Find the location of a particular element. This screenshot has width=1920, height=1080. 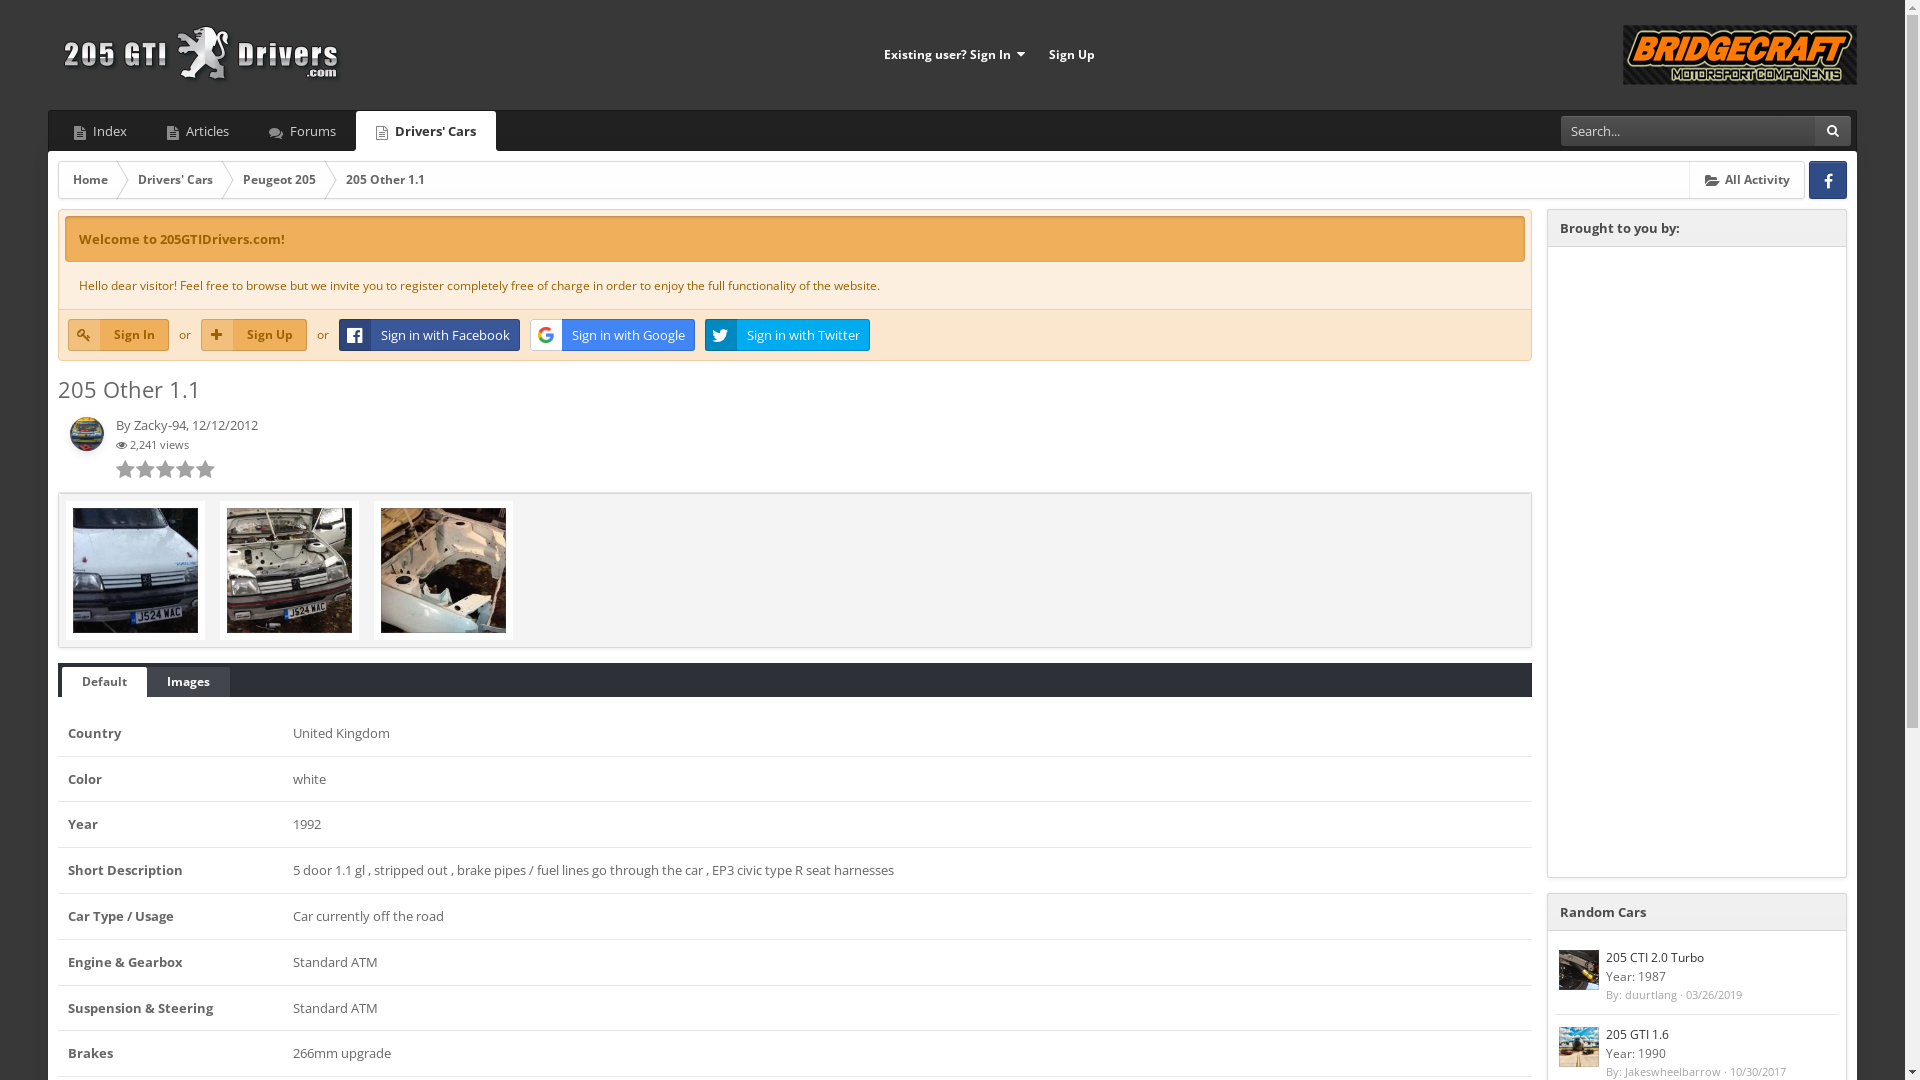

Articles is located at coordinates (198, 131).